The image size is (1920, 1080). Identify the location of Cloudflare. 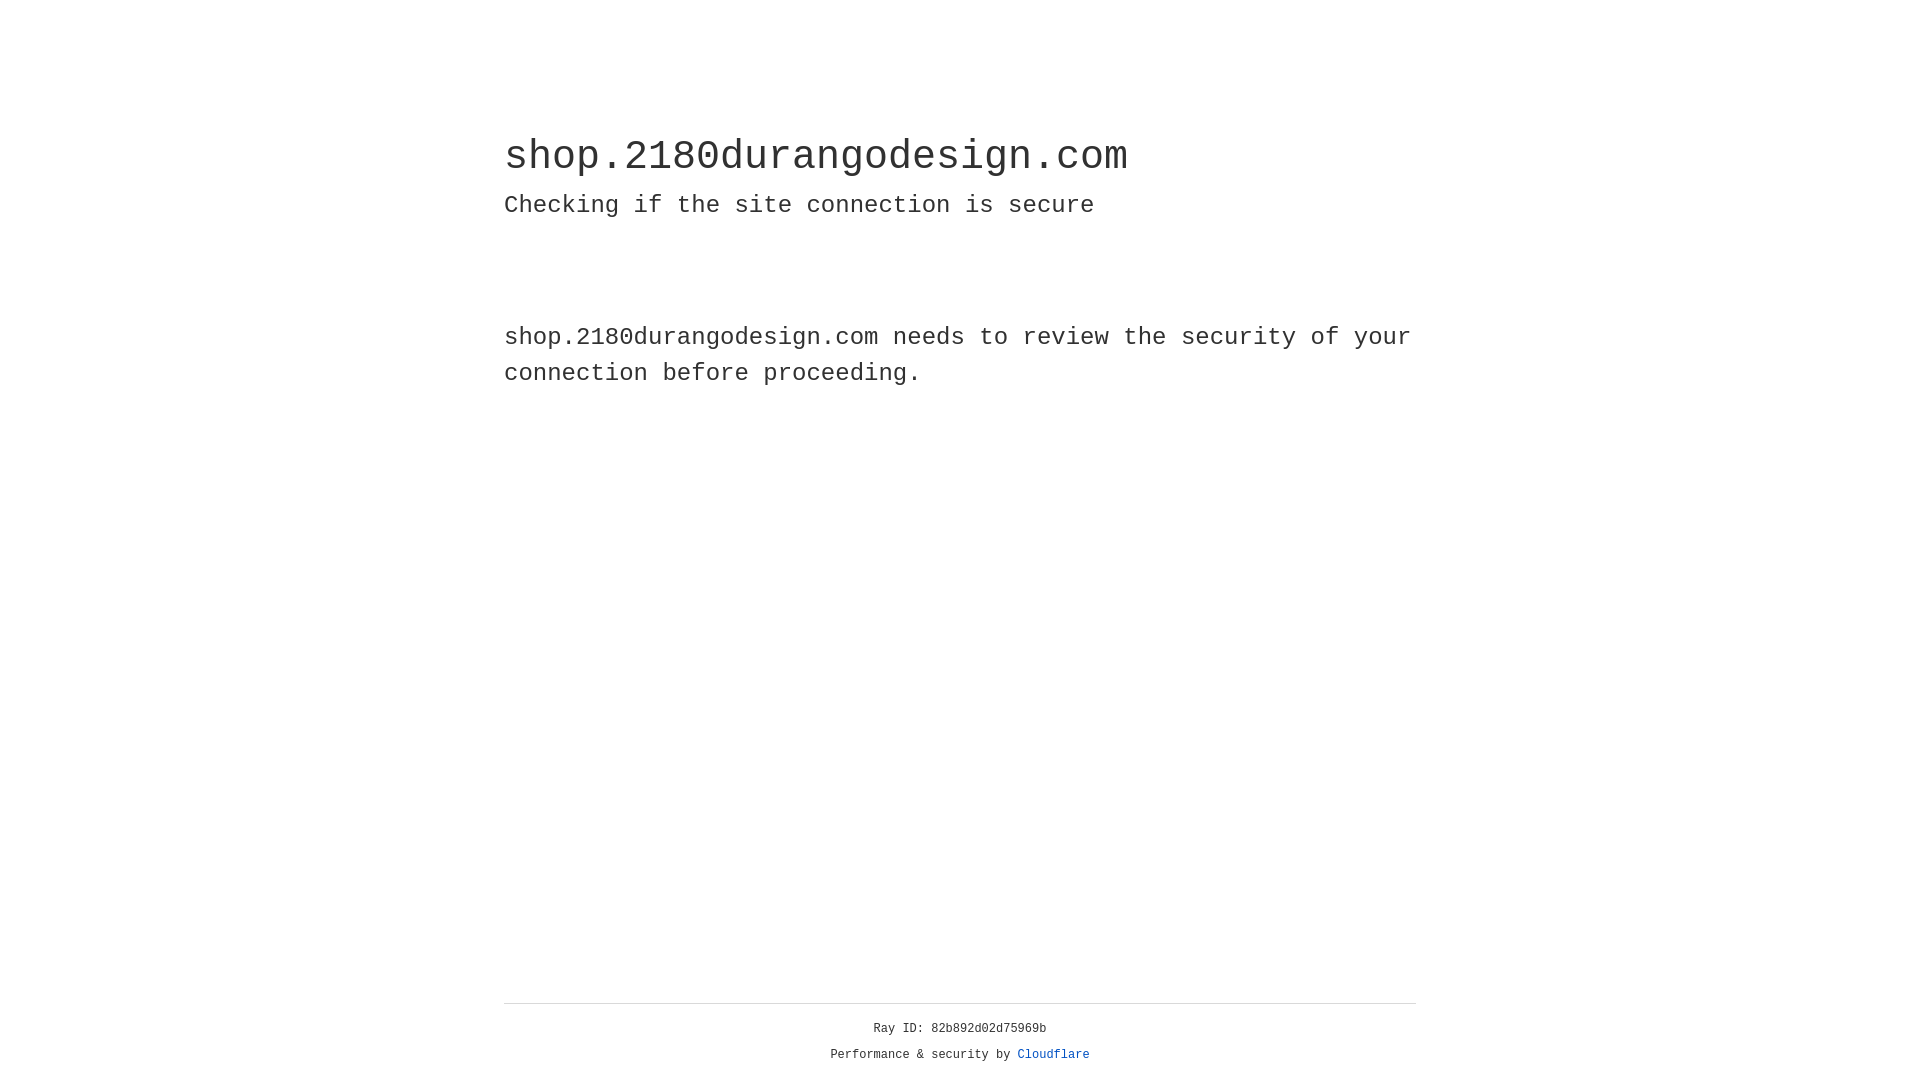
(1054, 1055).